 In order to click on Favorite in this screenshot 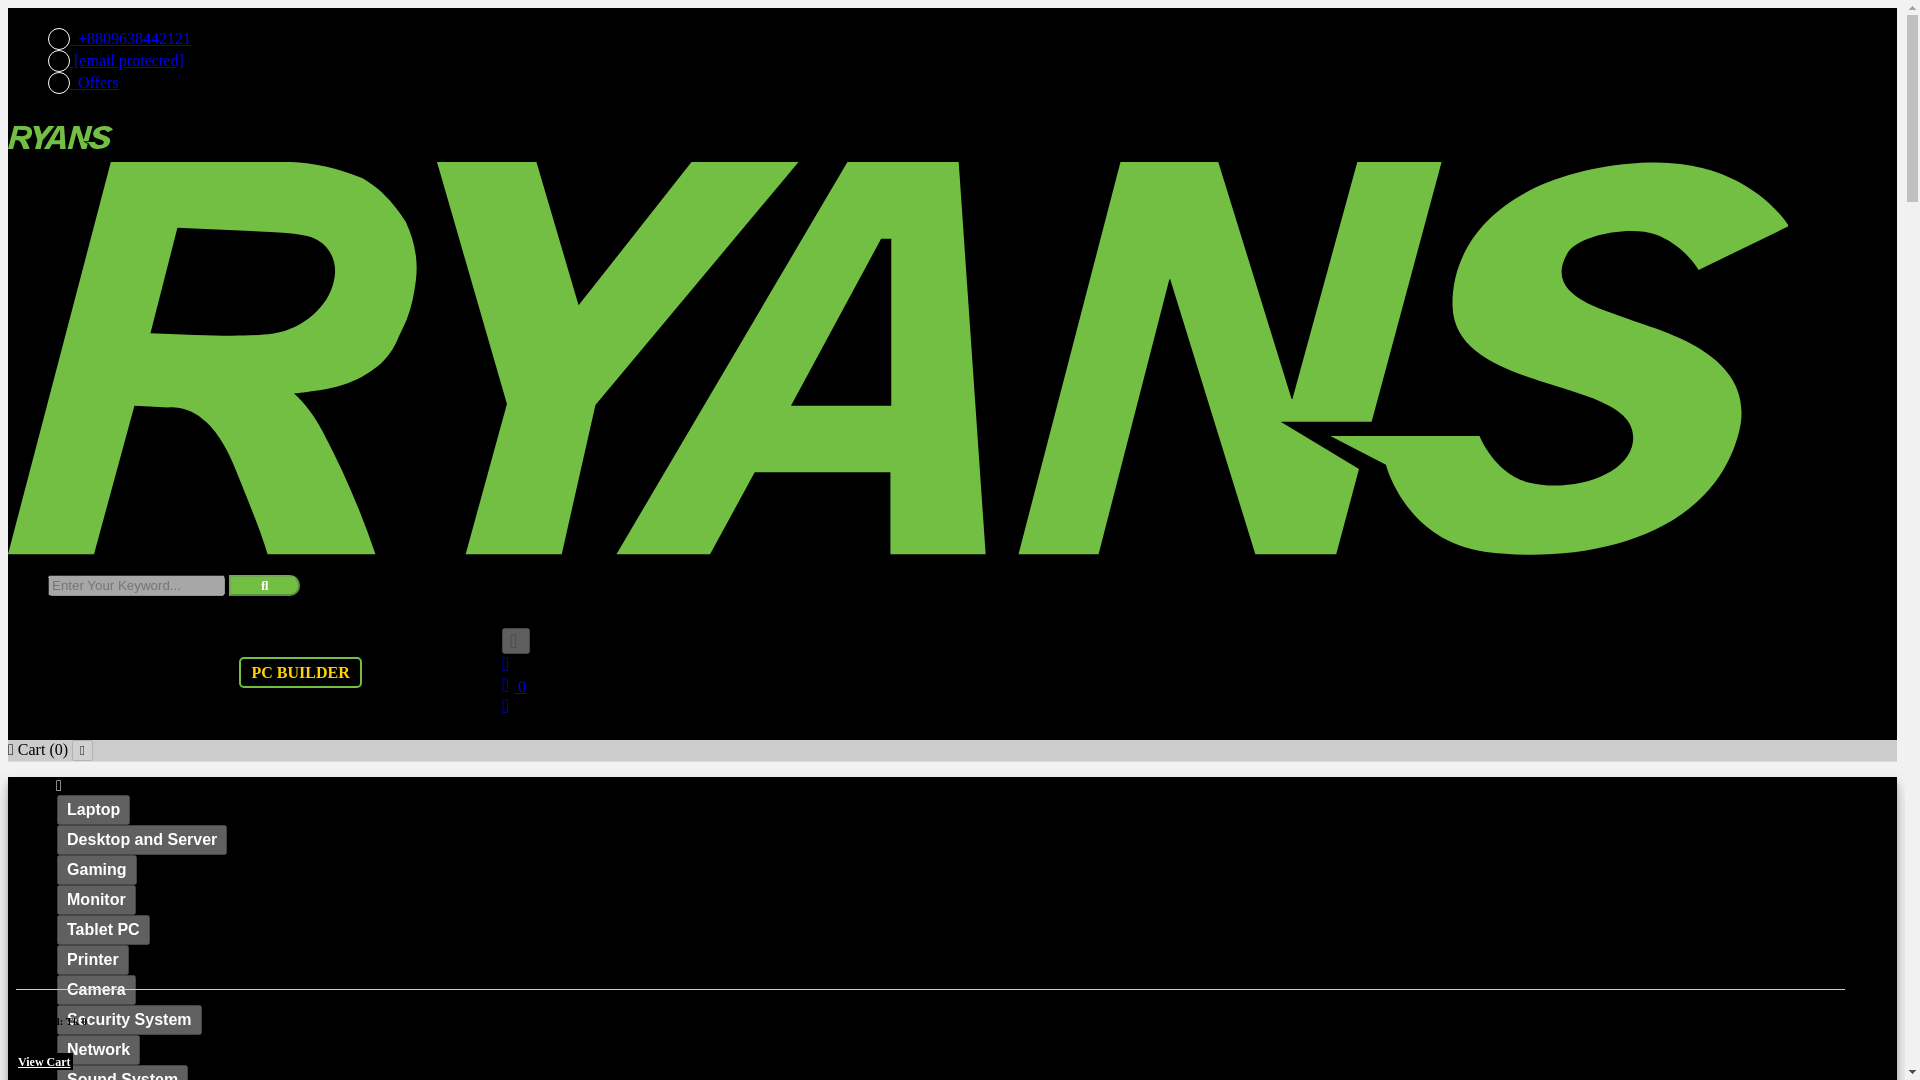, I will do `click(521, 664)`.